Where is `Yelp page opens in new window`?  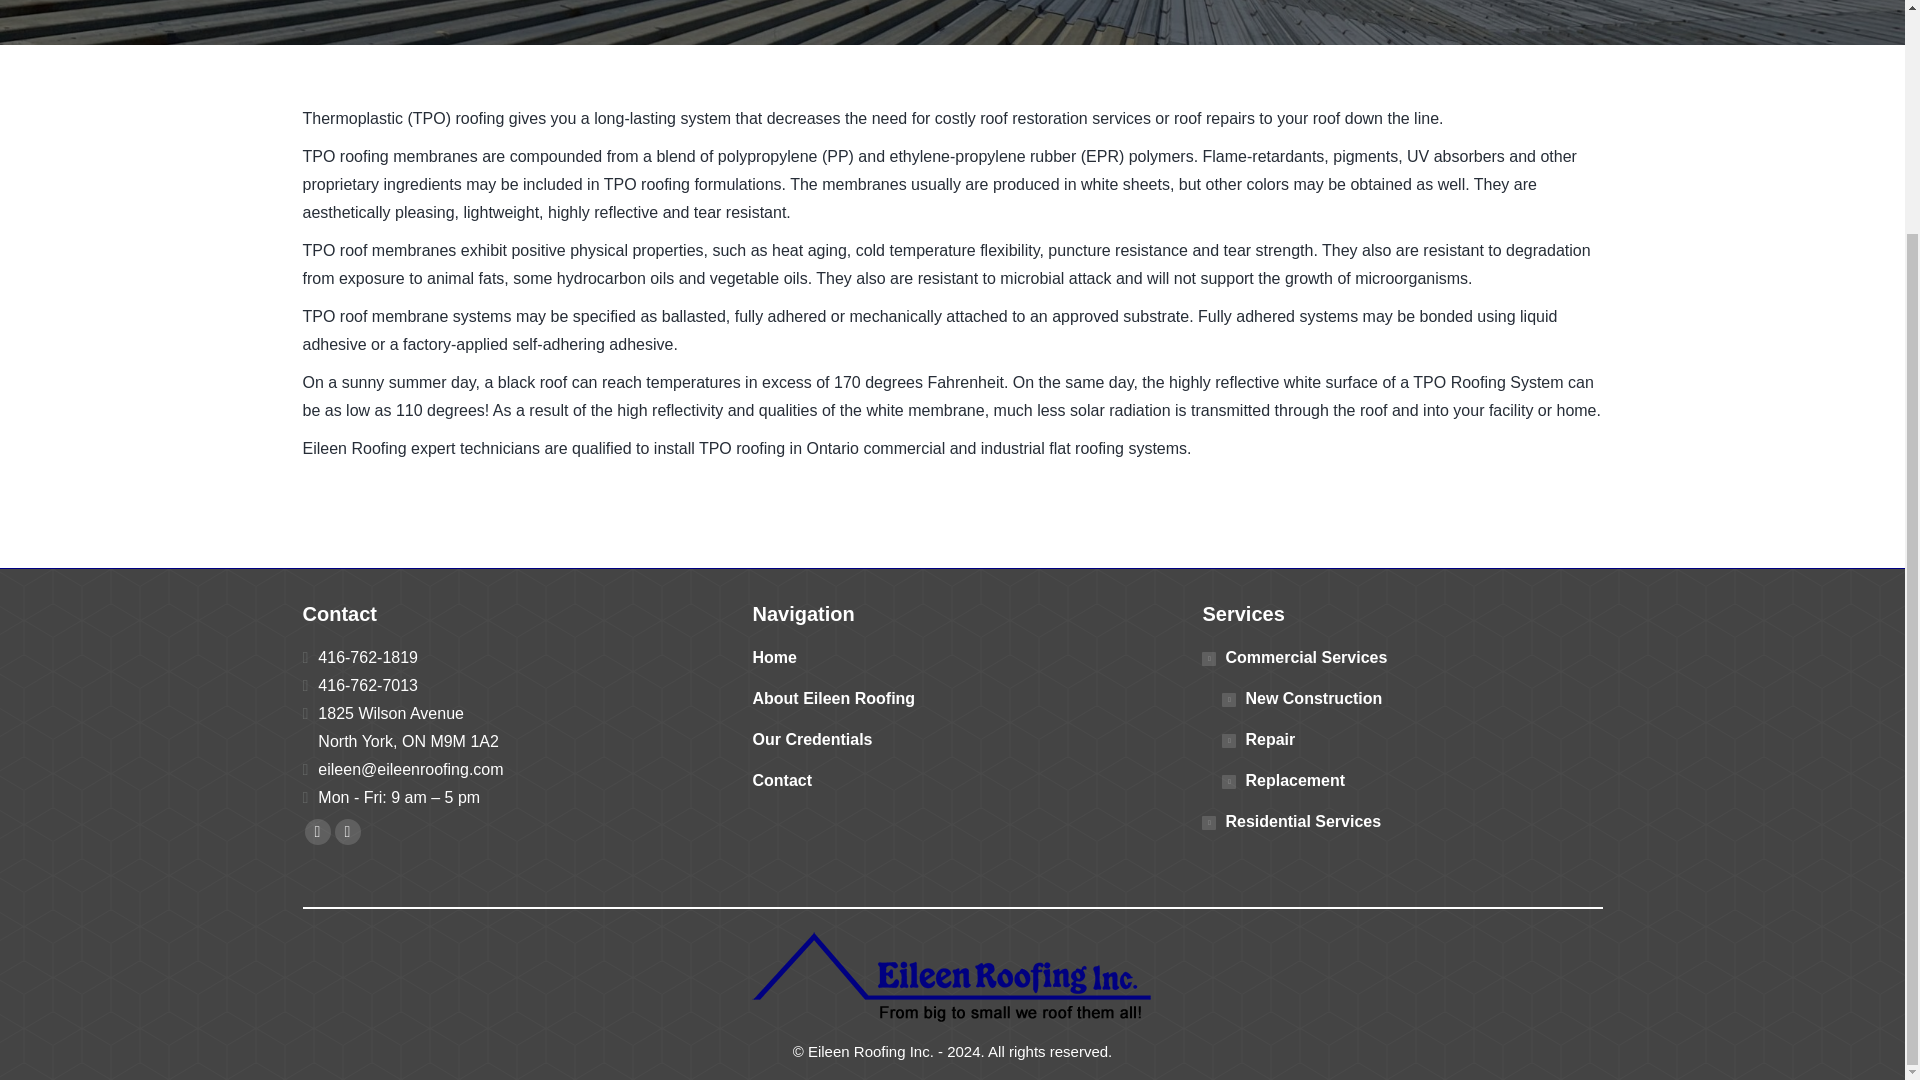 Yelp page opens in new window is located at coordinates (347, 831).